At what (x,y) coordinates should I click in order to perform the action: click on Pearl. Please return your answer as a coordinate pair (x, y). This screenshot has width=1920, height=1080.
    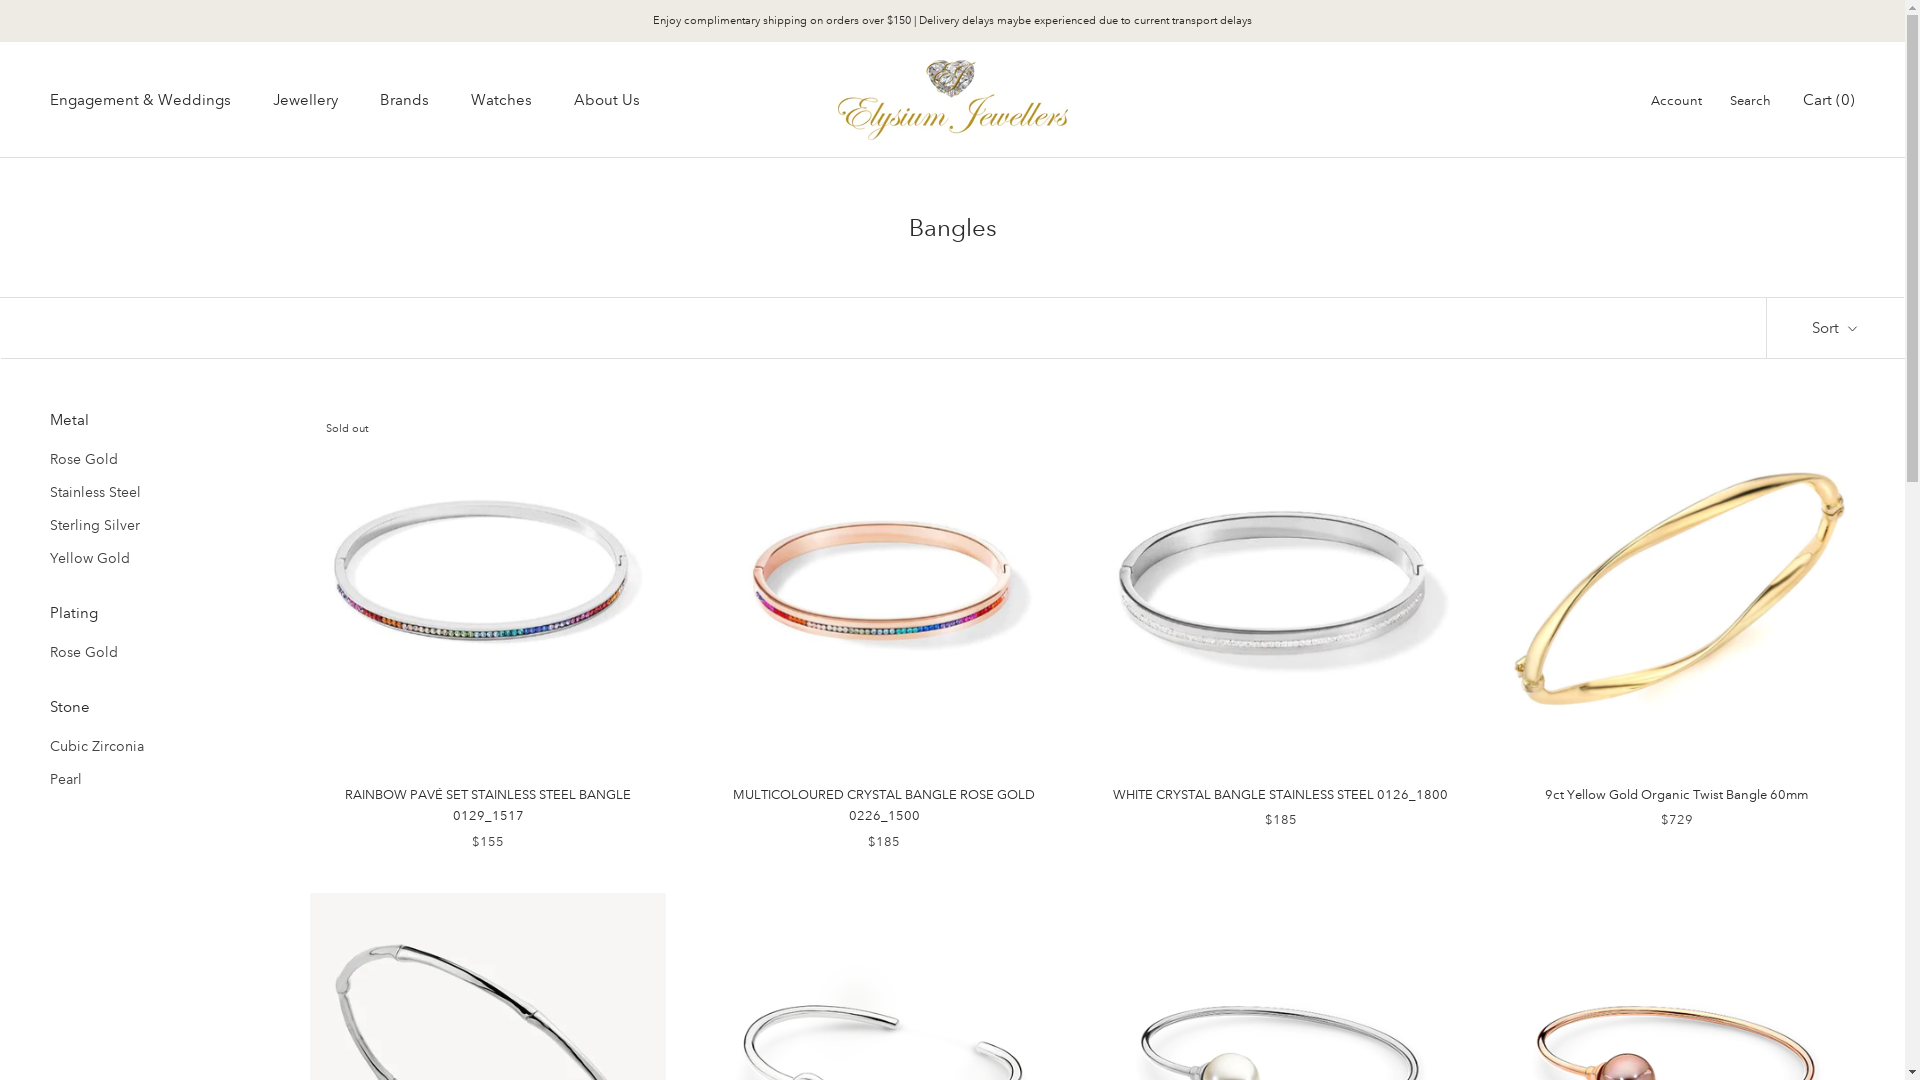
    Looking at the image, I should click on (150, 780).